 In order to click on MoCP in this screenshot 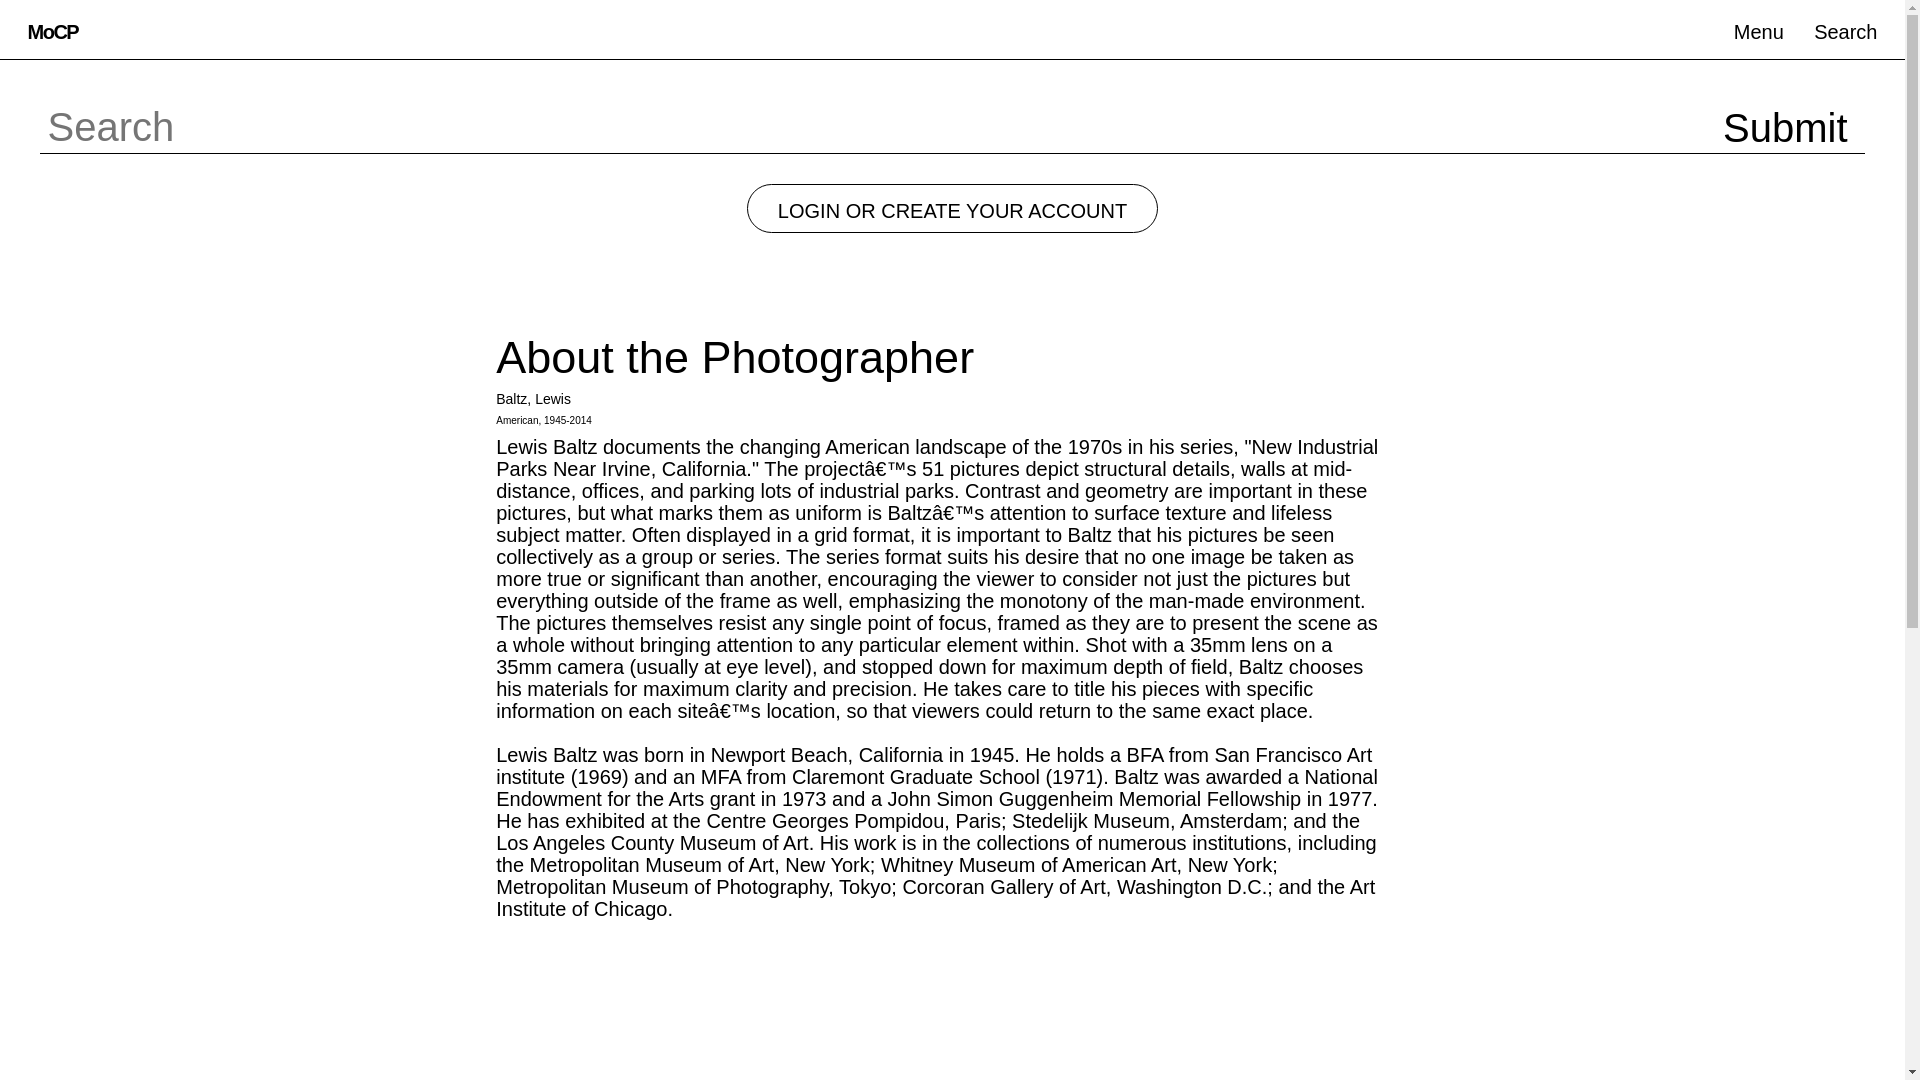, I will do `click(52, 30)`.